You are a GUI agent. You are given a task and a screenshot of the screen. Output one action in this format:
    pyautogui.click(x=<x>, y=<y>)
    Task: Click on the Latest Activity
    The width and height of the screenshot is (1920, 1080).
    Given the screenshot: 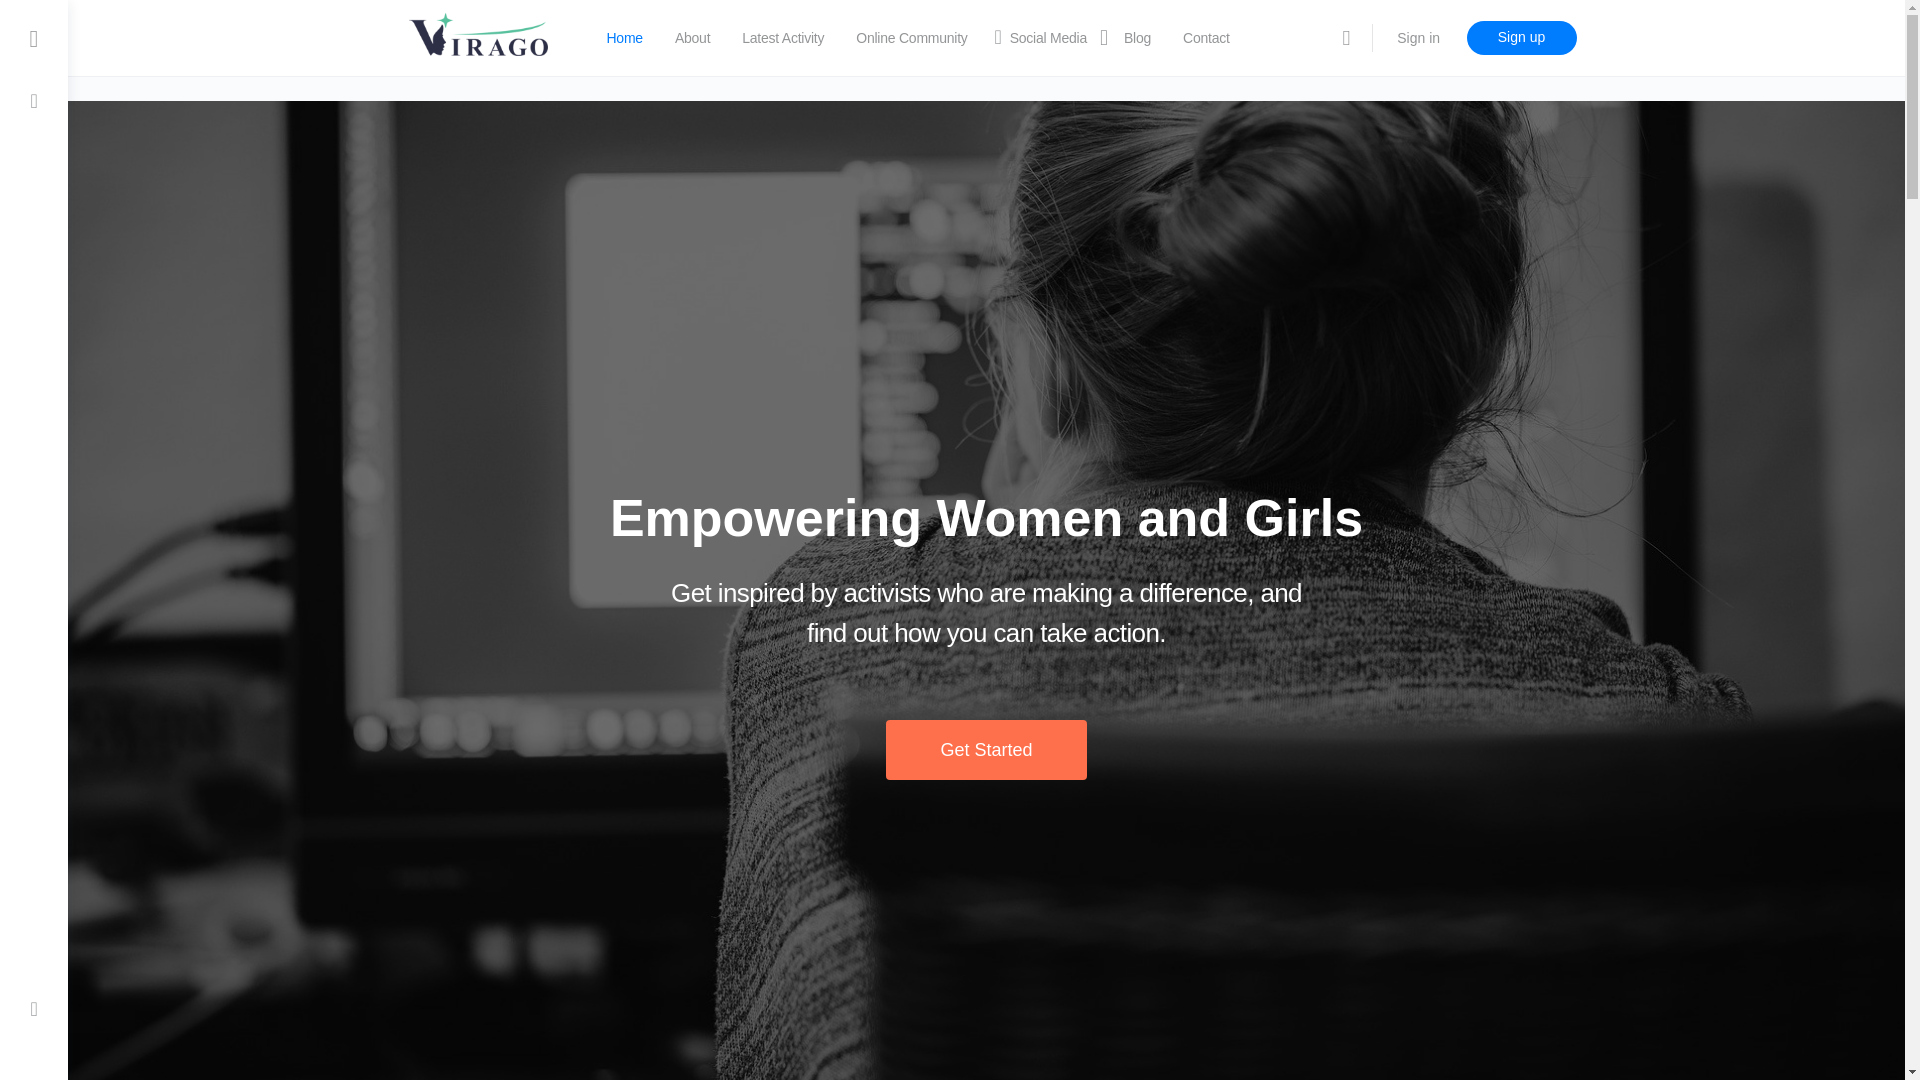 What is the action you would take?
    pyautogui.click(x=782, y=38)
    